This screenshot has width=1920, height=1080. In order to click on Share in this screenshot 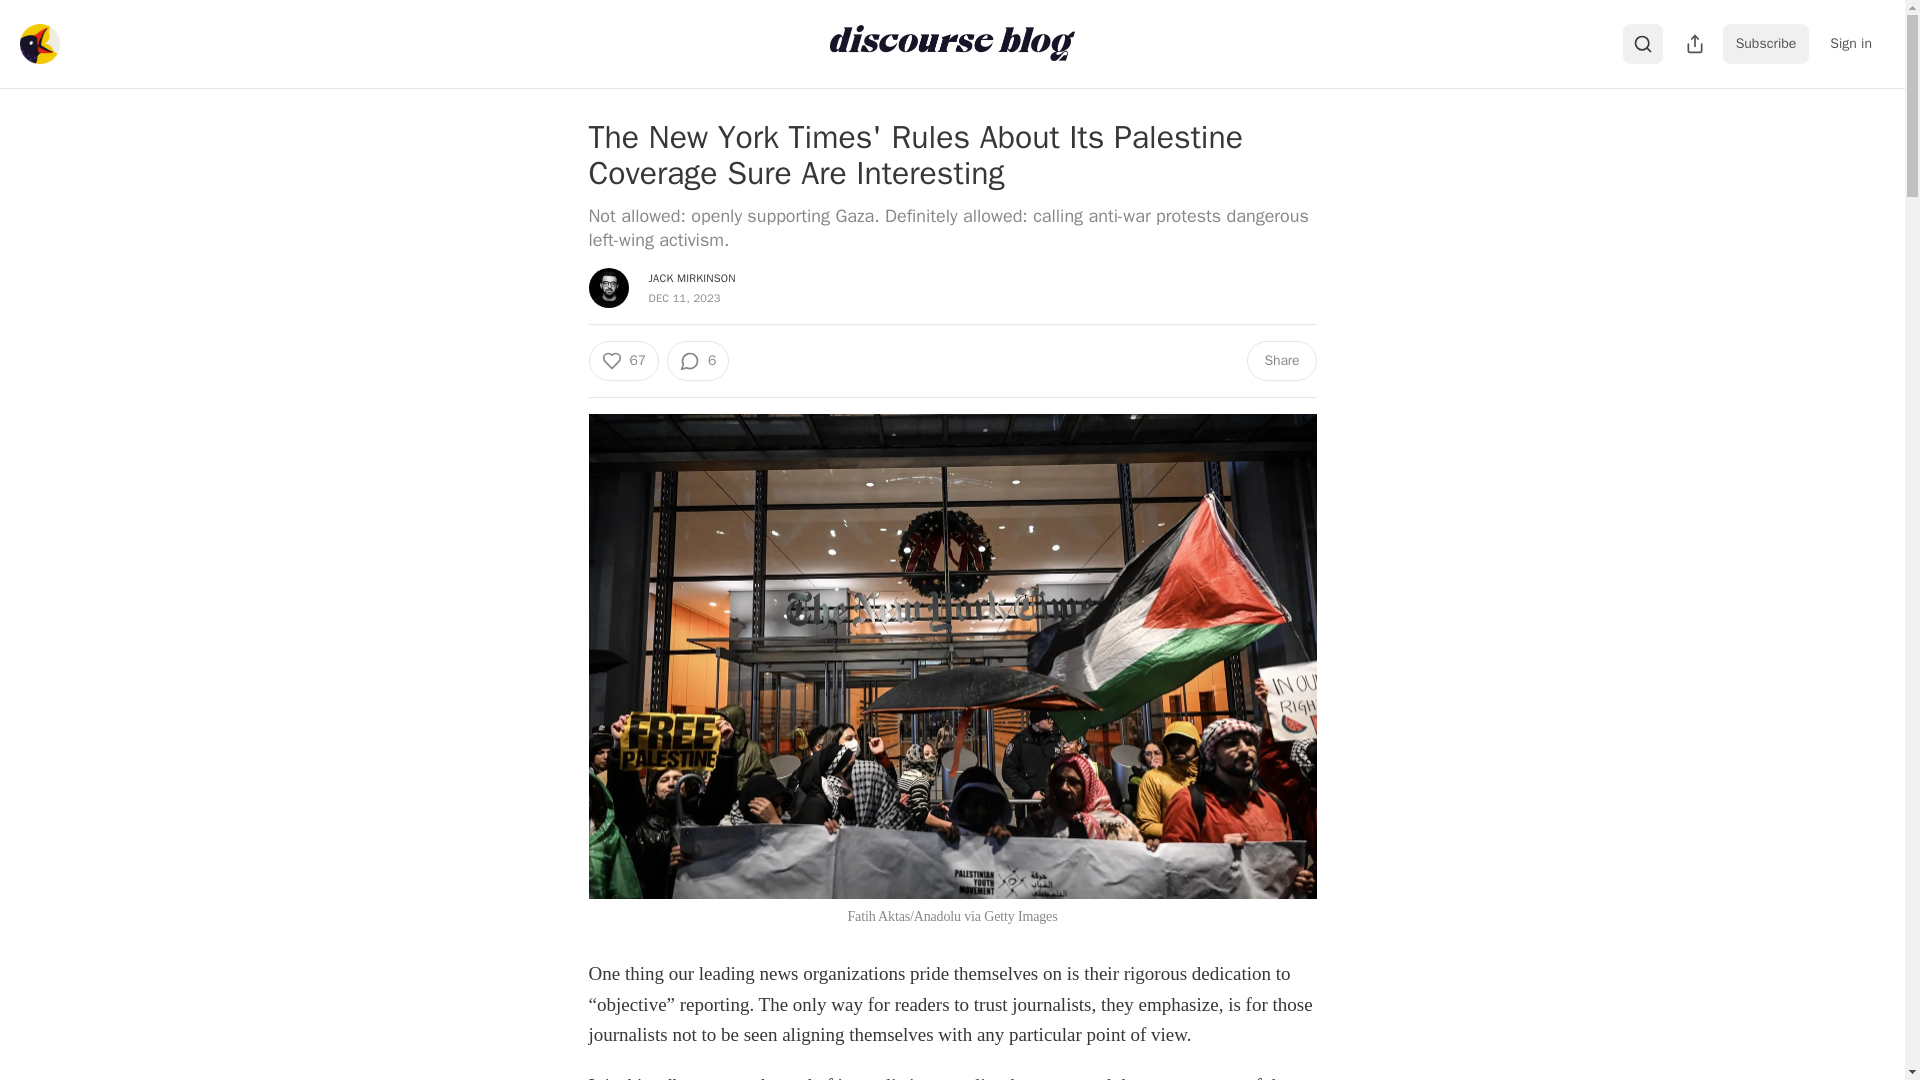, I will do `click(1280, 361)`.